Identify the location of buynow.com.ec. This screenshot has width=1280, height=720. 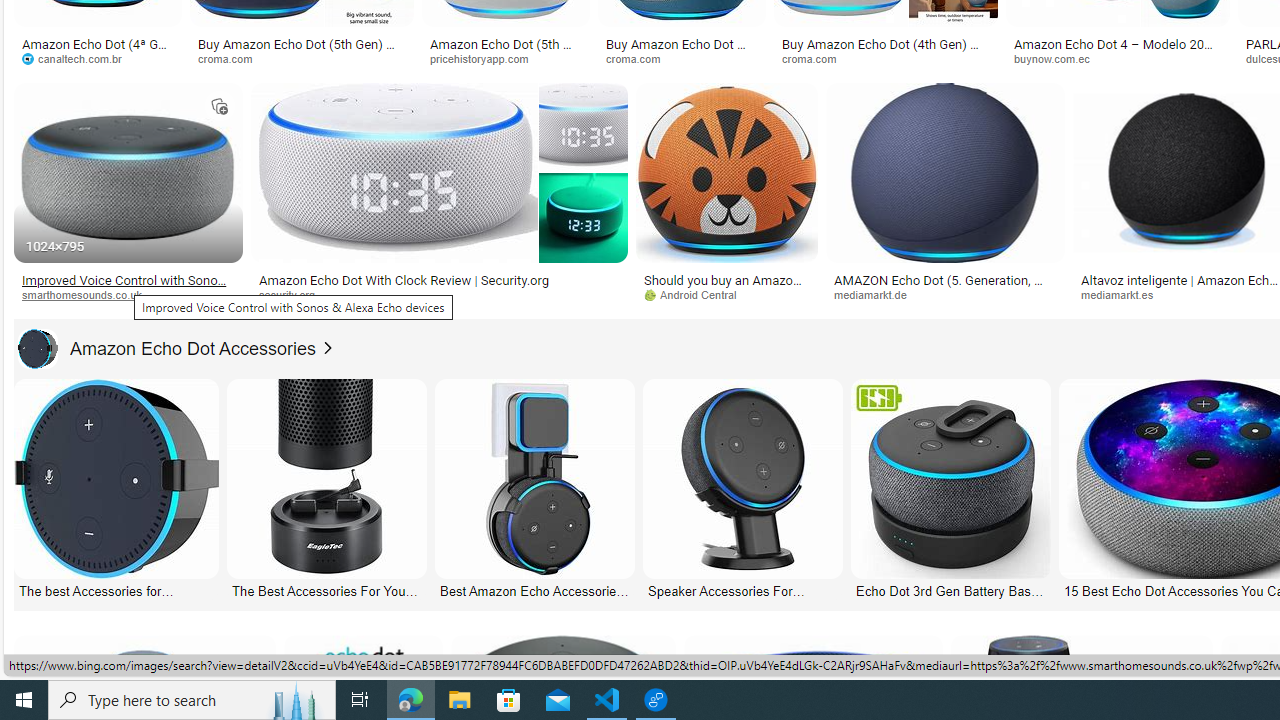
(1118, 58).